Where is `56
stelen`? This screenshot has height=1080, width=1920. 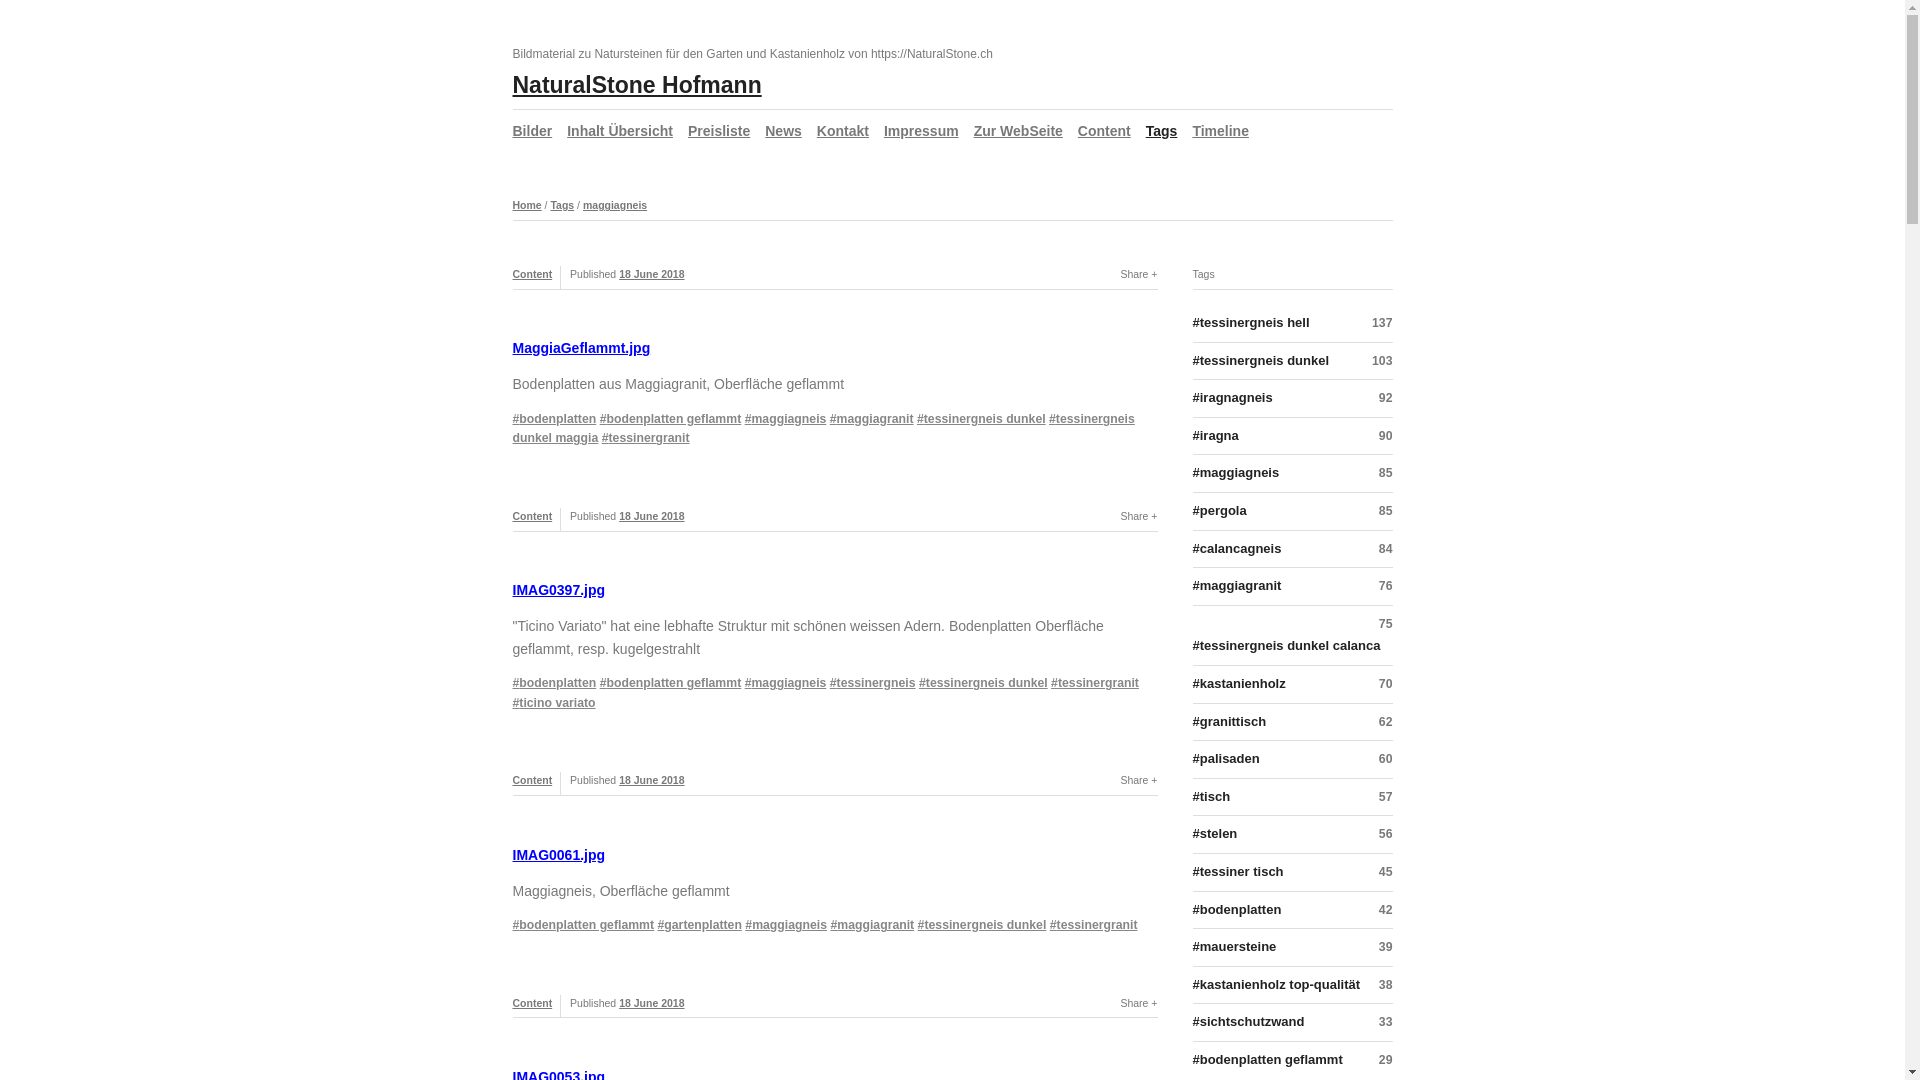 56
stelen is located at coordinates (1292, 835).